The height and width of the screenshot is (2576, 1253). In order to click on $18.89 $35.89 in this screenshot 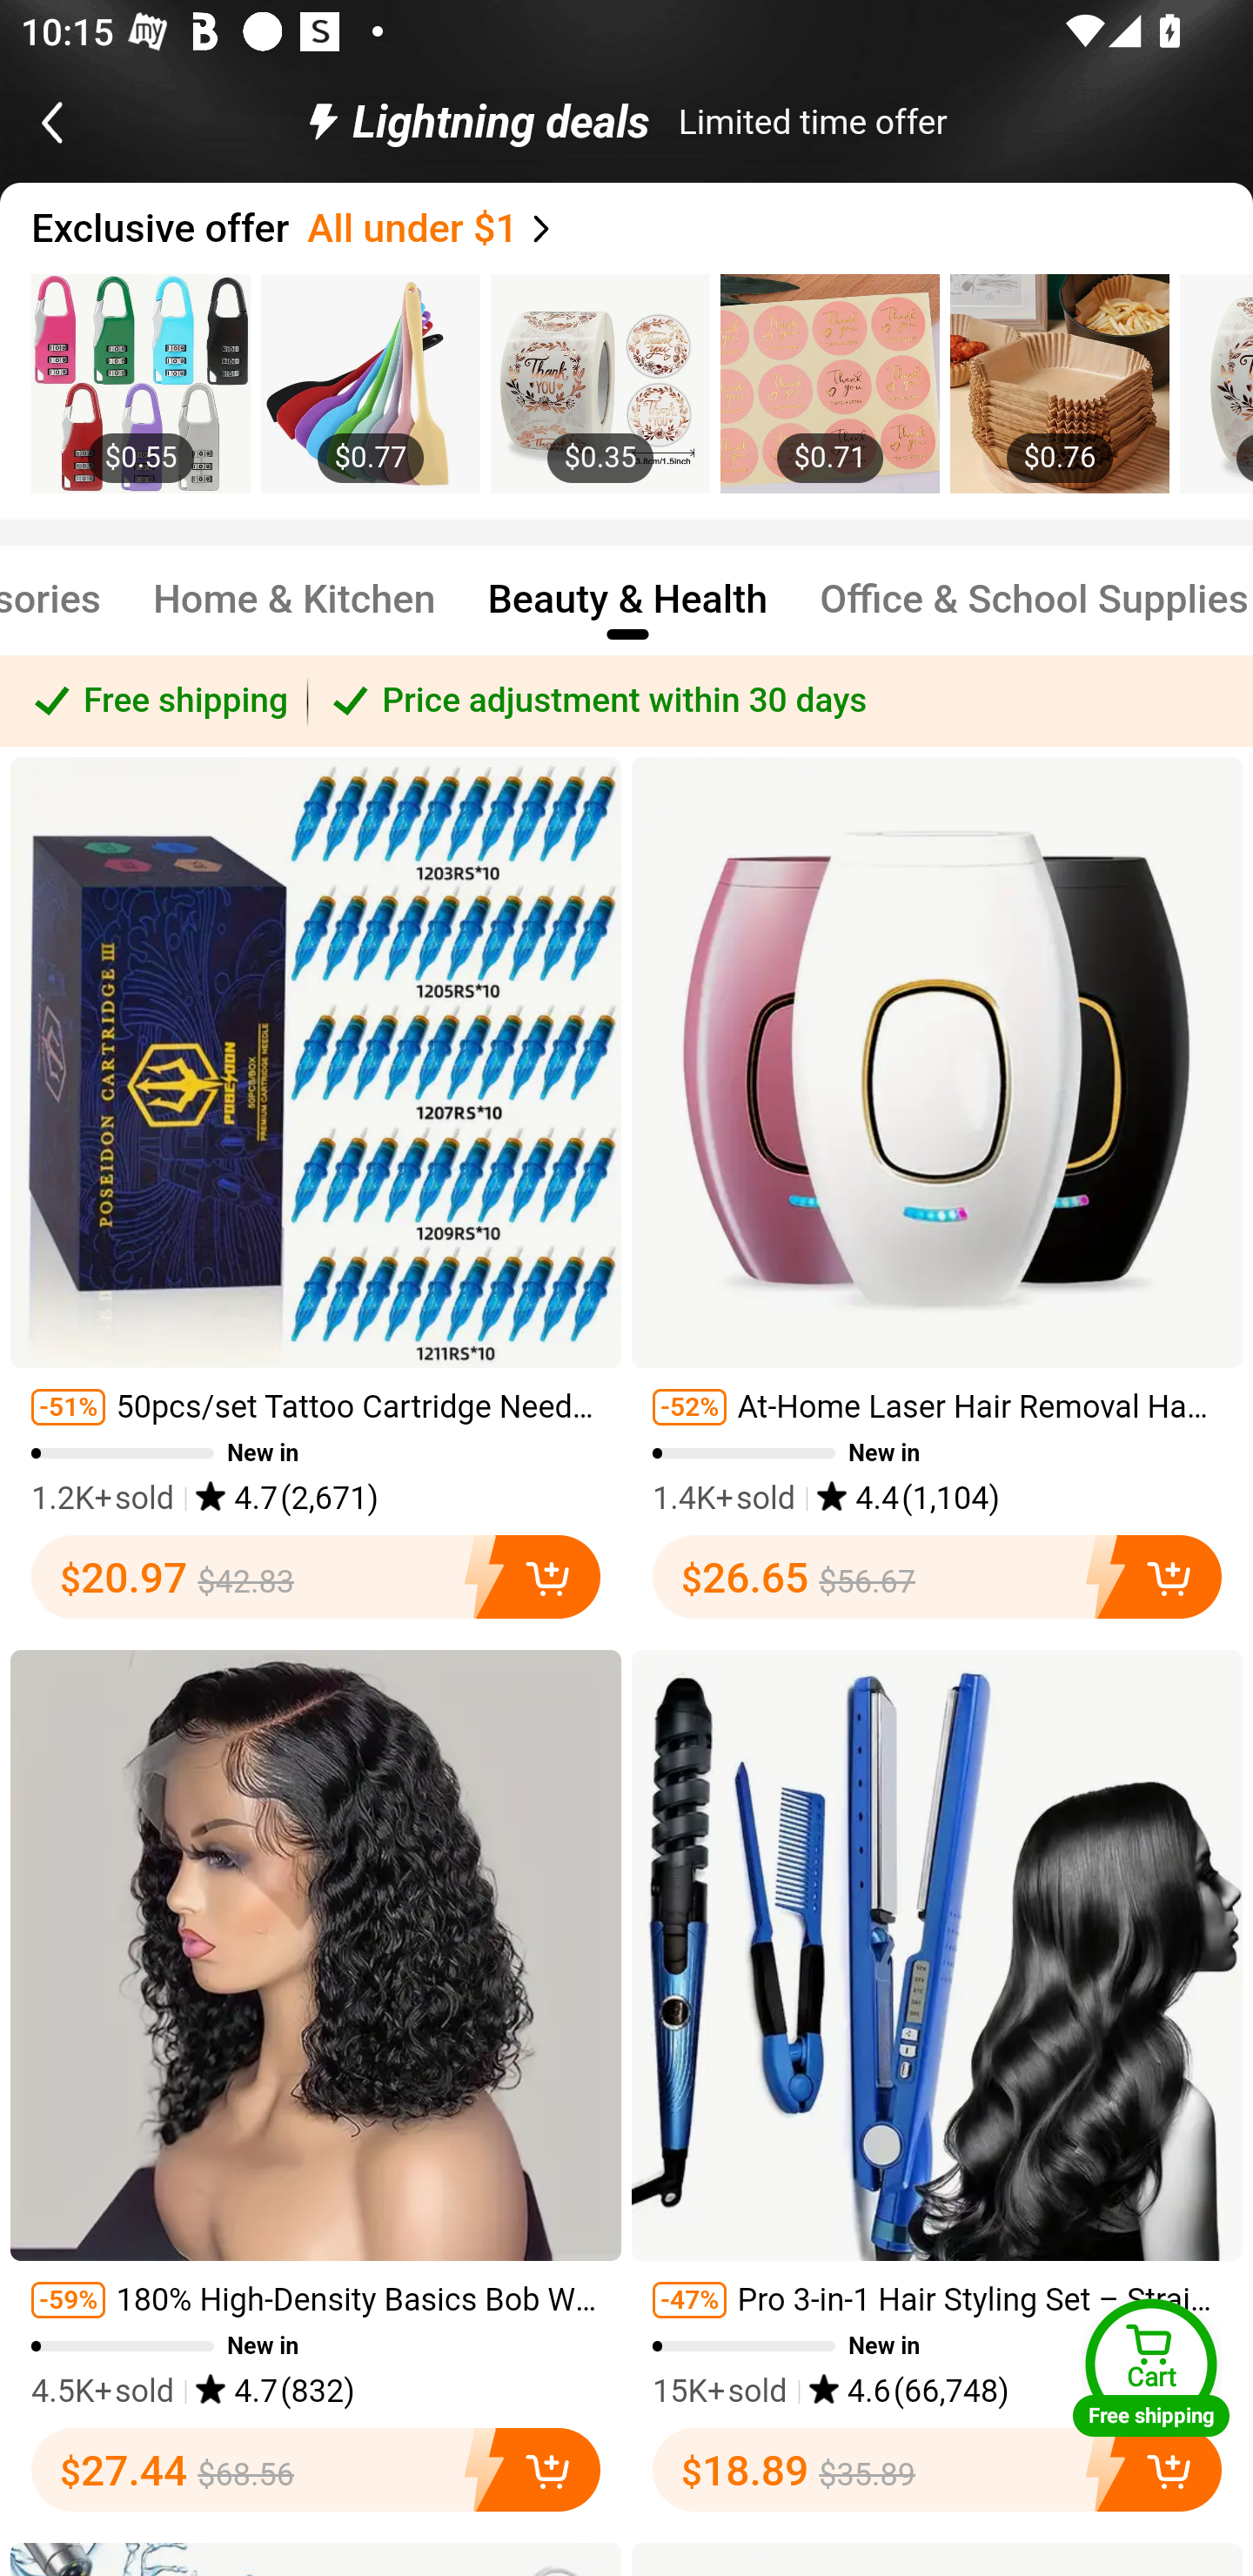, I will do `click(937, 2470)`.